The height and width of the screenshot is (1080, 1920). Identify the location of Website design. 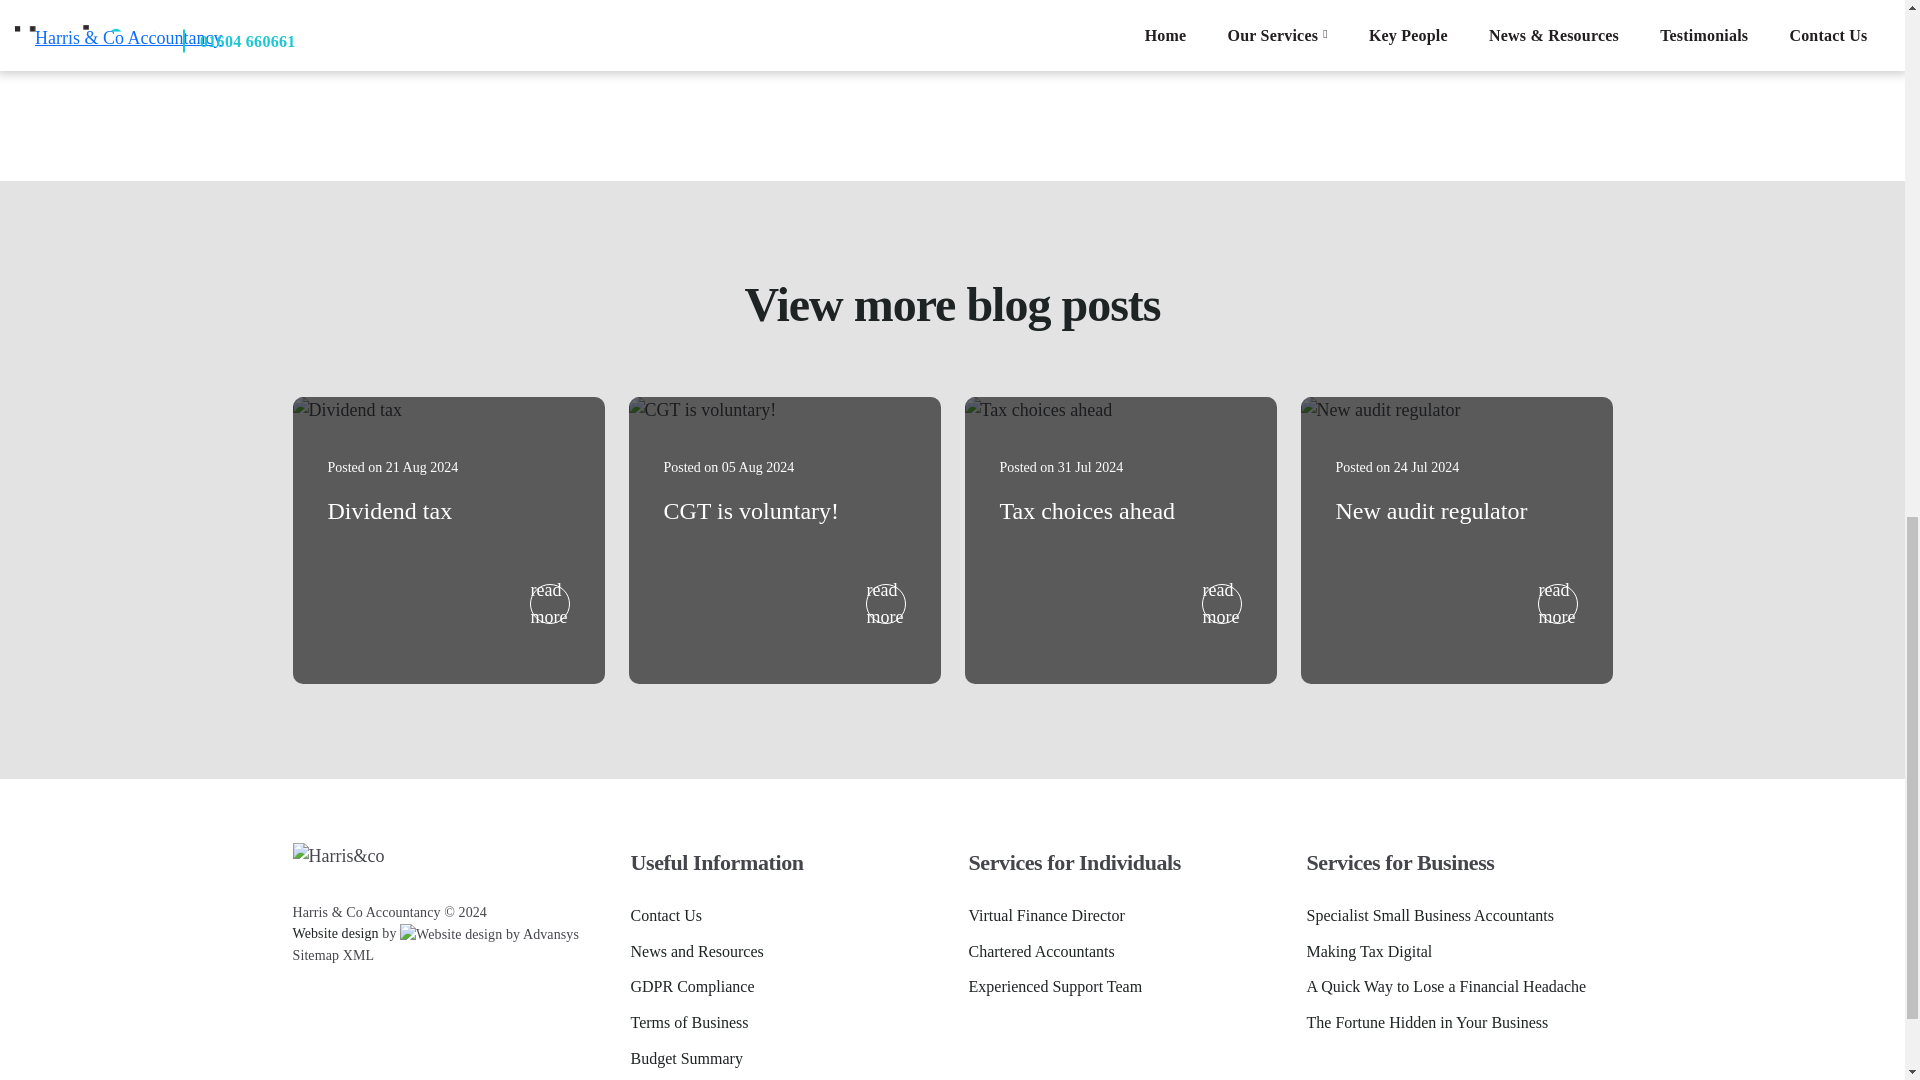
(334, 932).